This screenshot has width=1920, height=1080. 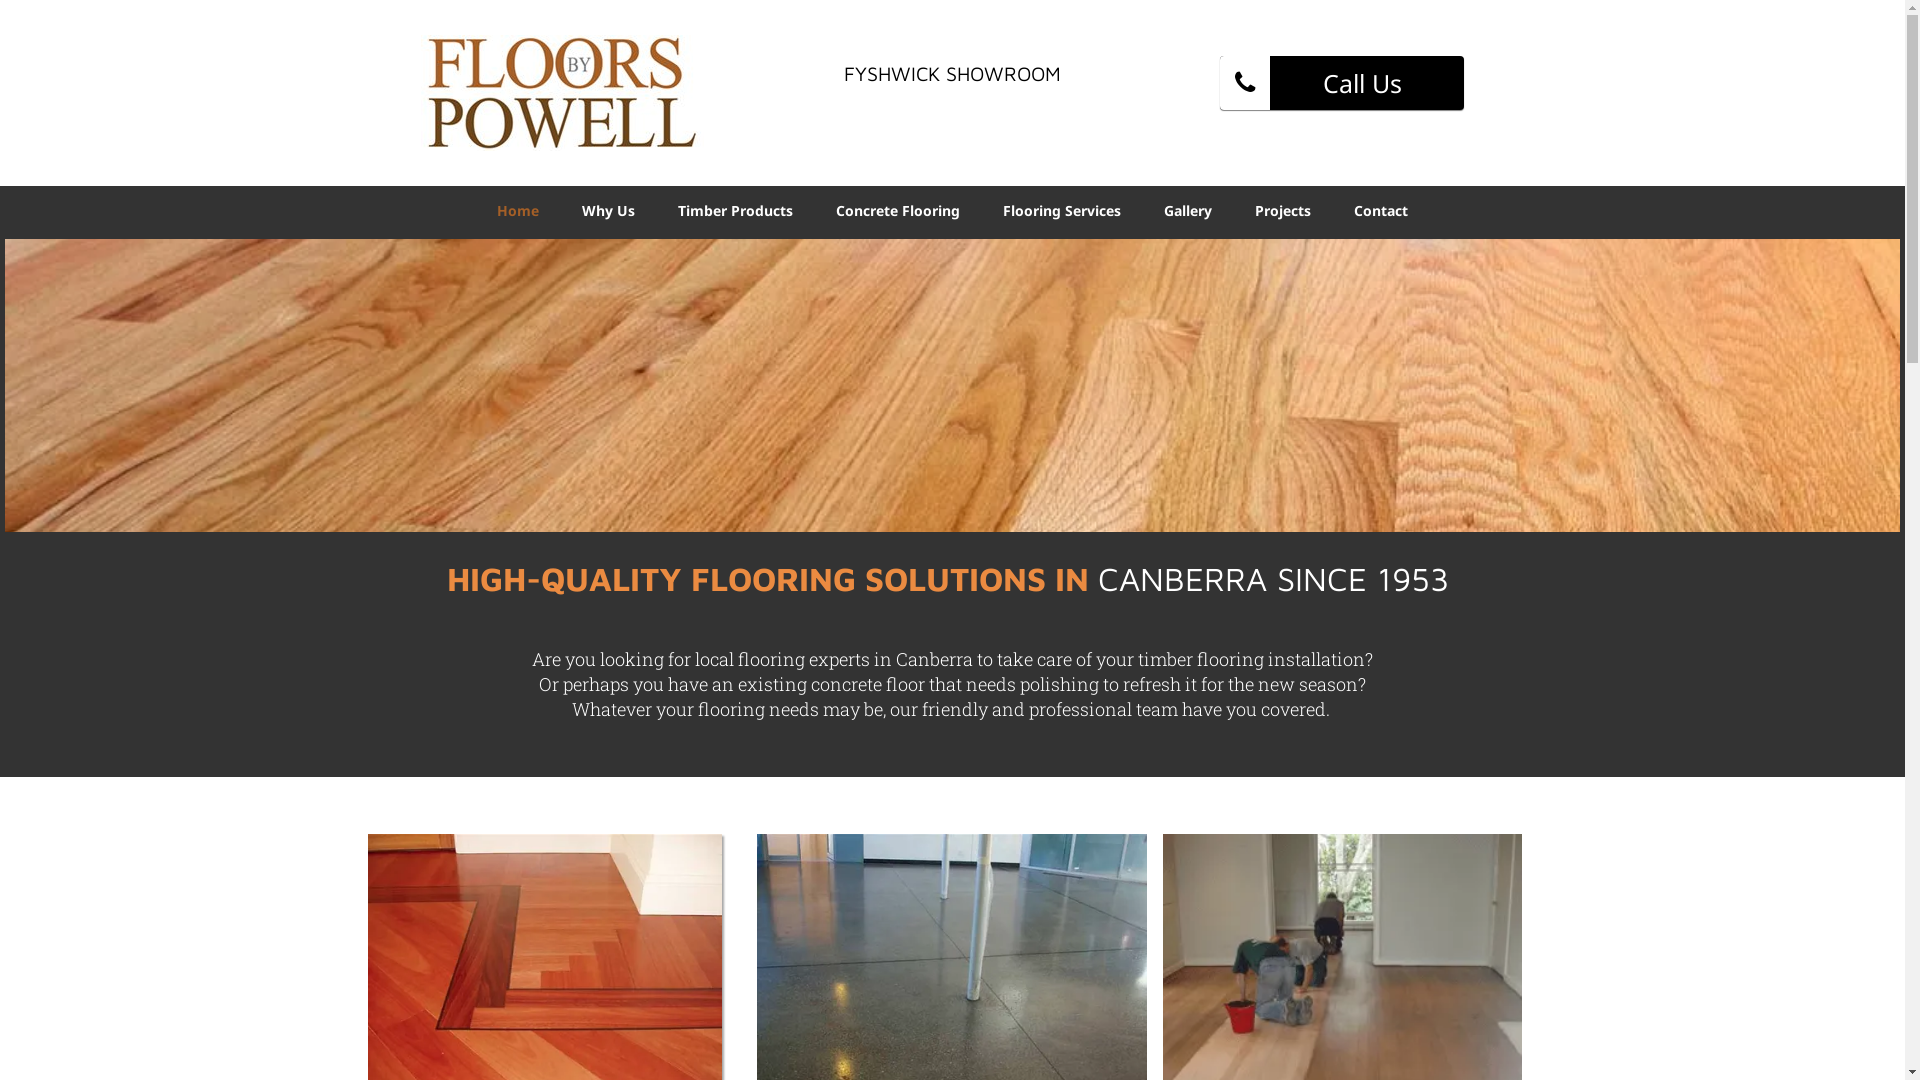 I want to click on Floors by Powell Logo, so click(x=562, y=93).